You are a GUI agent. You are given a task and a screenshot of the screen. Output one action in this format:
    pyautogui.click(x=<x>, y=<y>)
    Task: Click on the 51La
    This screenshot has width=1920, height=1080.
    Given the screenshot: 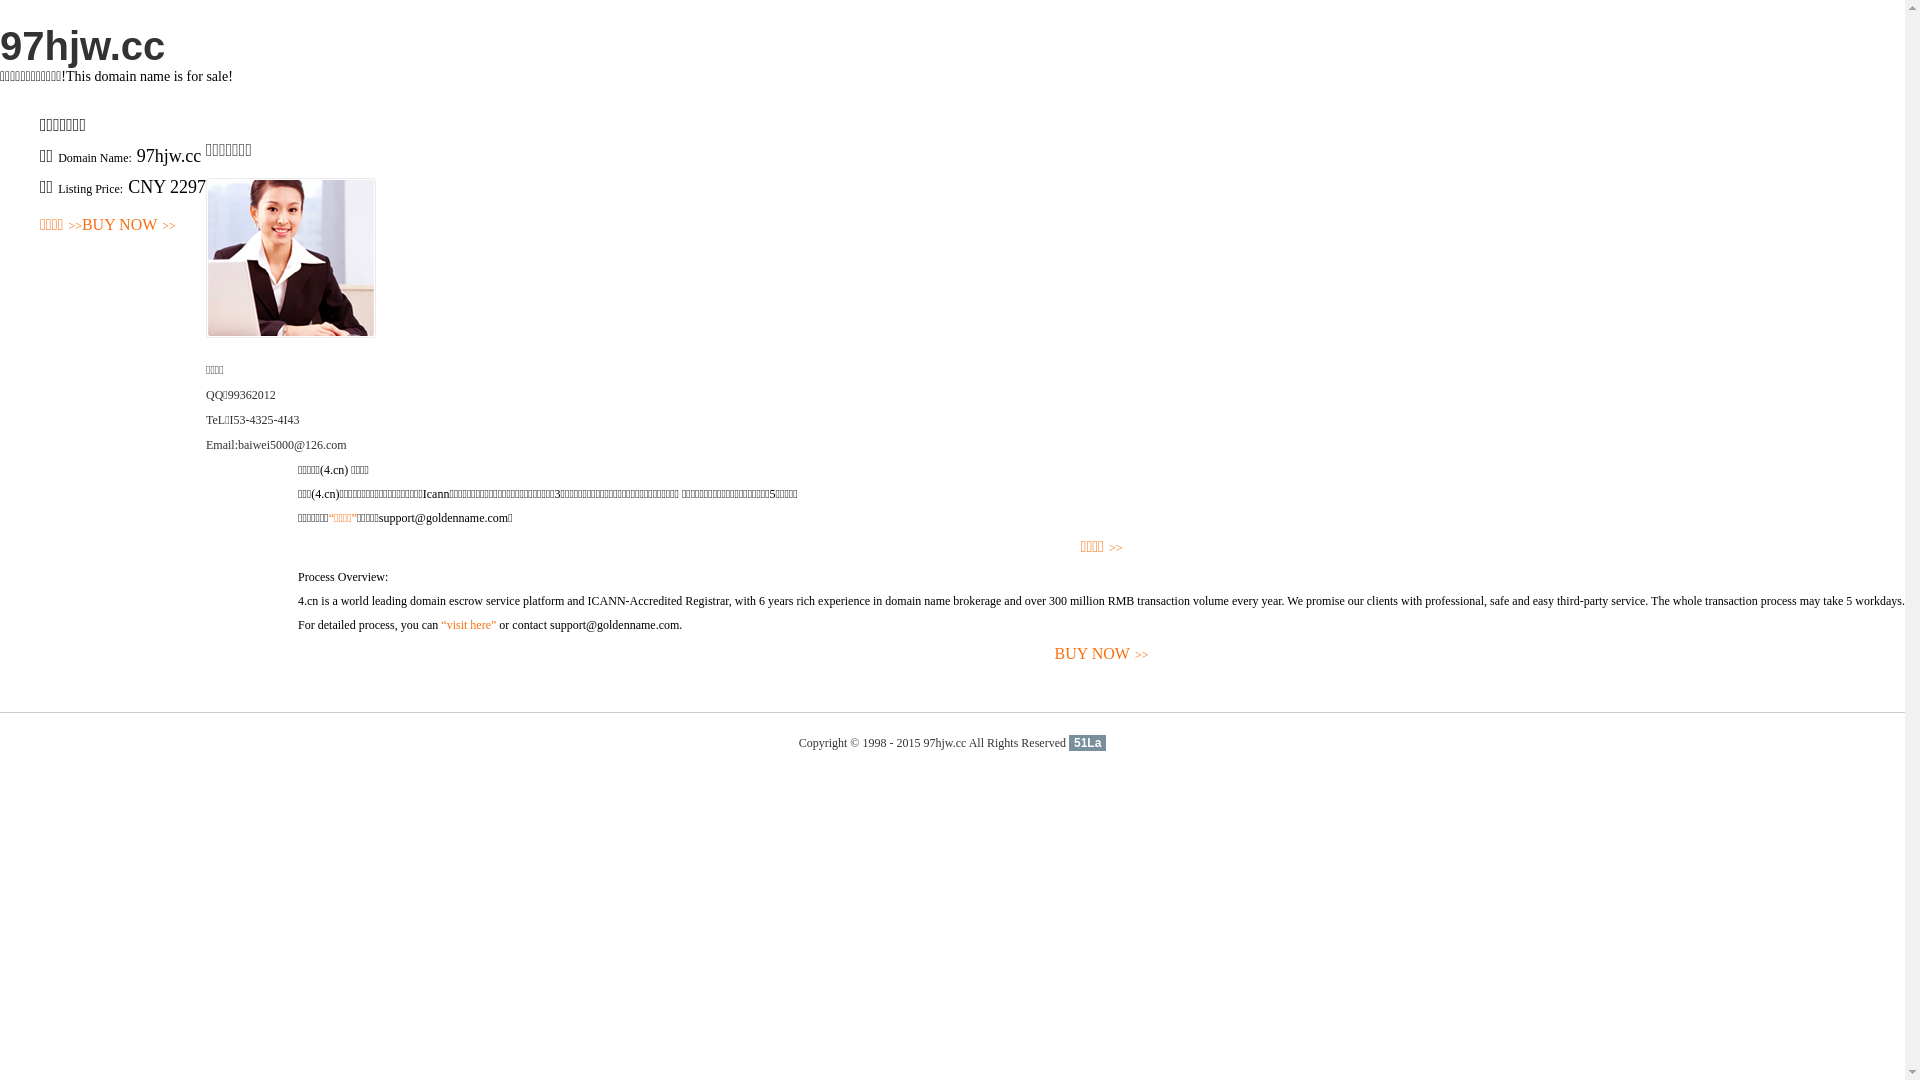 What is the action you would take?
    pyautogui.click(x=1088, y=743)
    